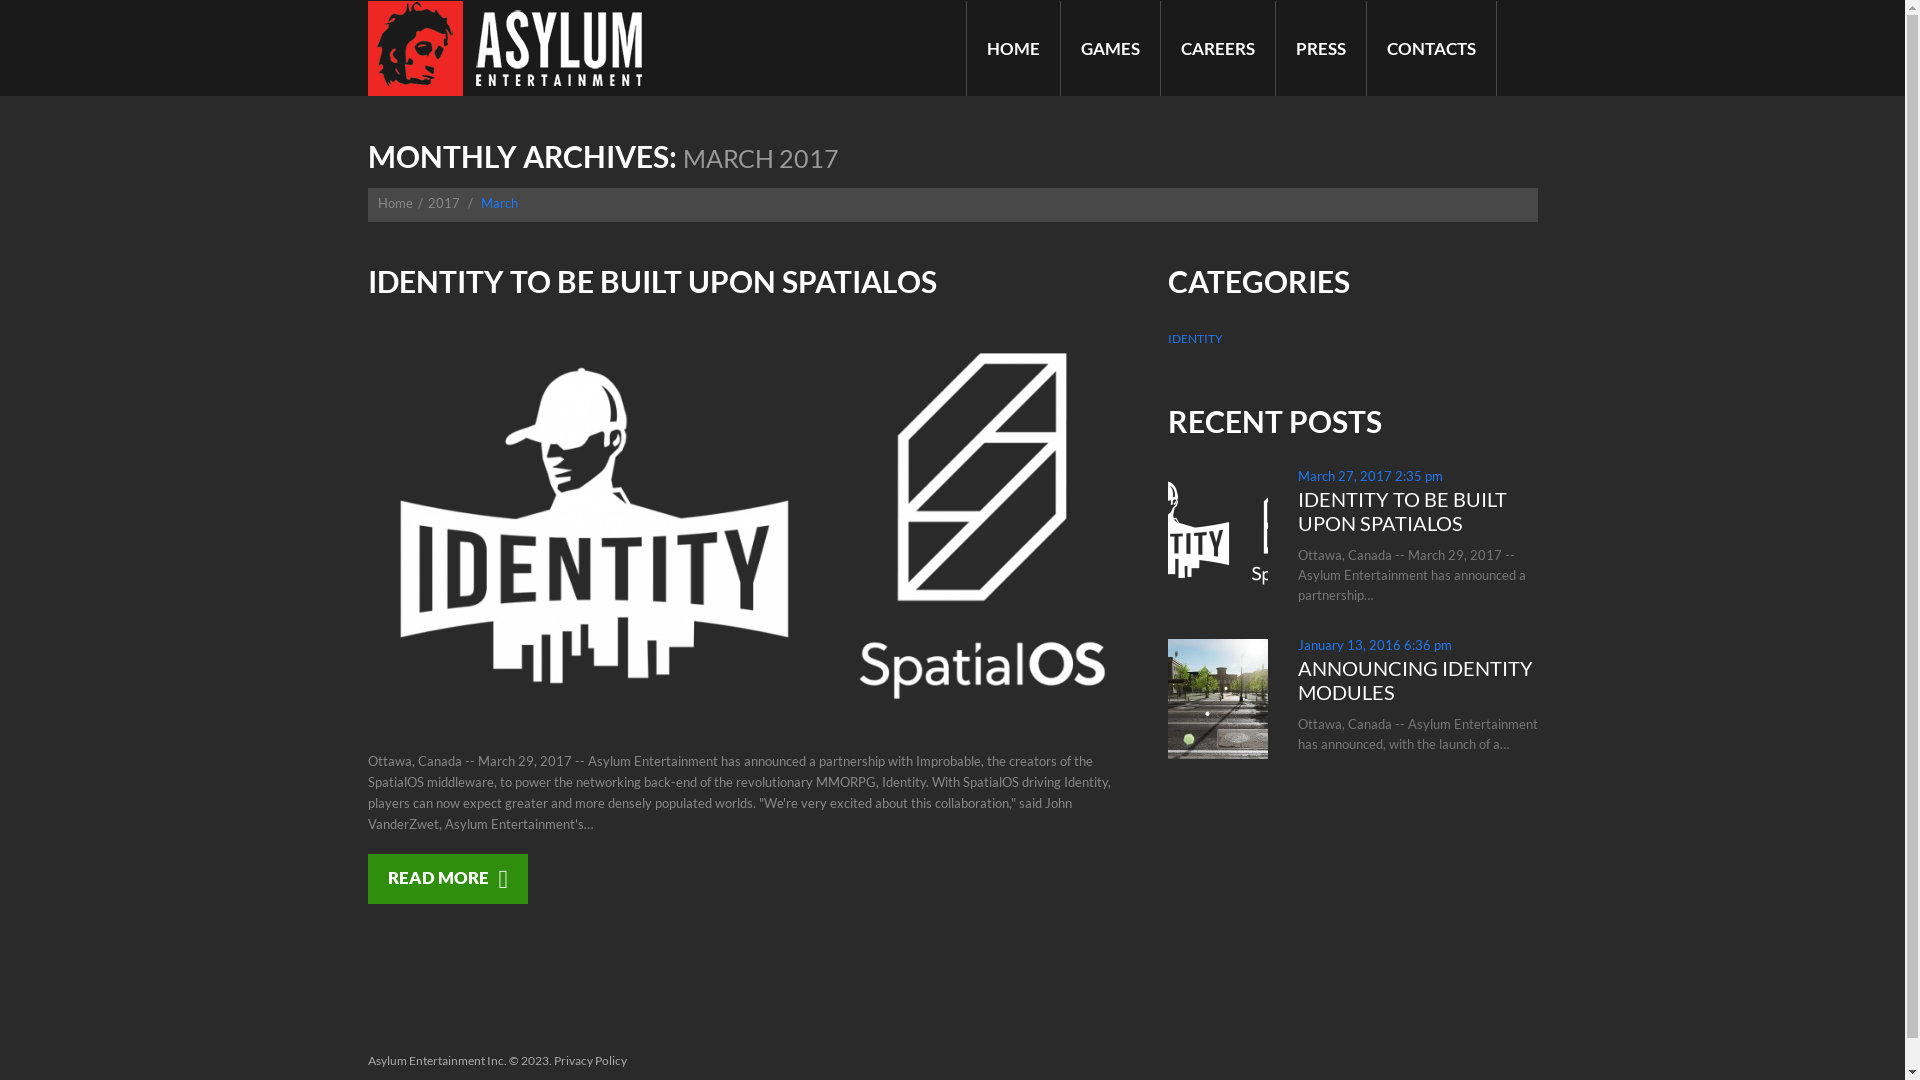 The height and width of the screenshot is (1080, 1920). I want to click on CAREERS, so click(1217, 48).